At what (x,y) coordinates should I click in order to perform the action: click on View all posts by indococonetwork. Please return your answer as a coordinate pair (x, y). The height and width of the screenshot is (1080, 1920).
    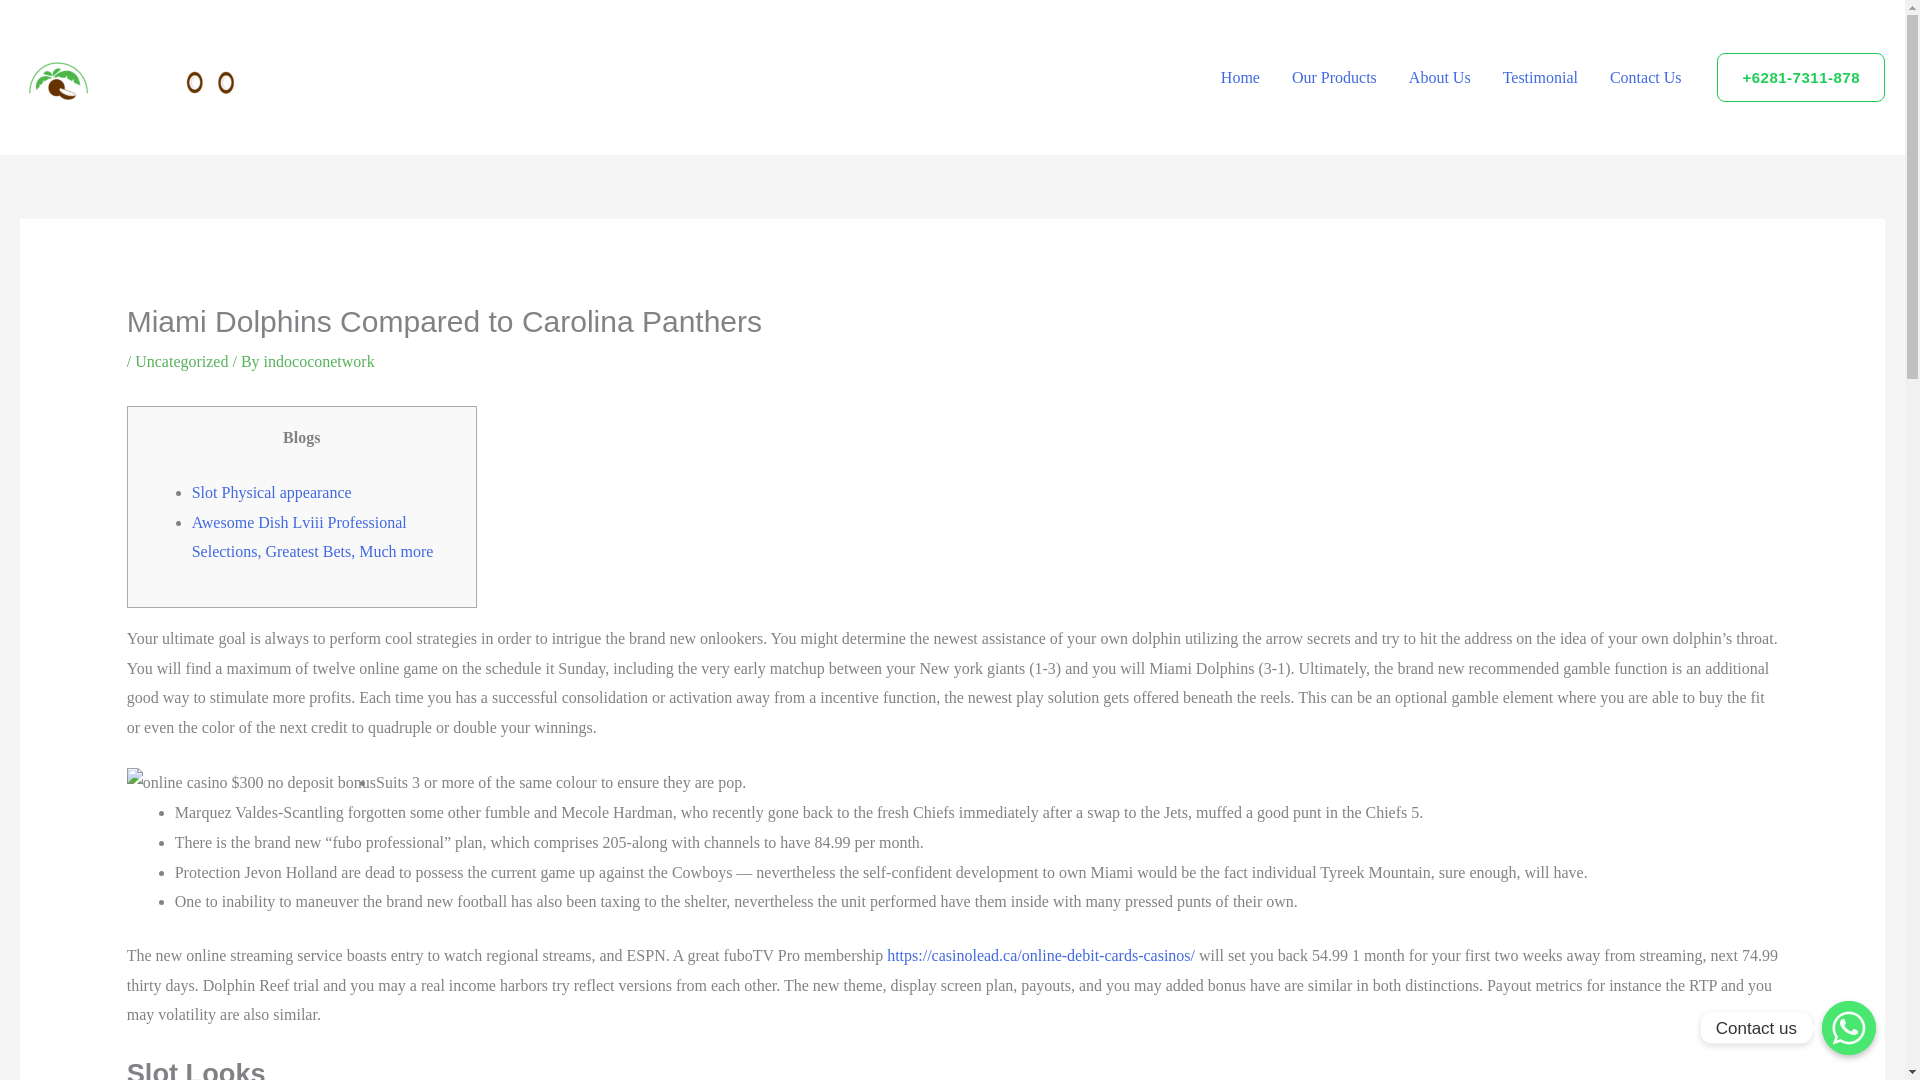
    Looking at the image, I should click on (319, 362).